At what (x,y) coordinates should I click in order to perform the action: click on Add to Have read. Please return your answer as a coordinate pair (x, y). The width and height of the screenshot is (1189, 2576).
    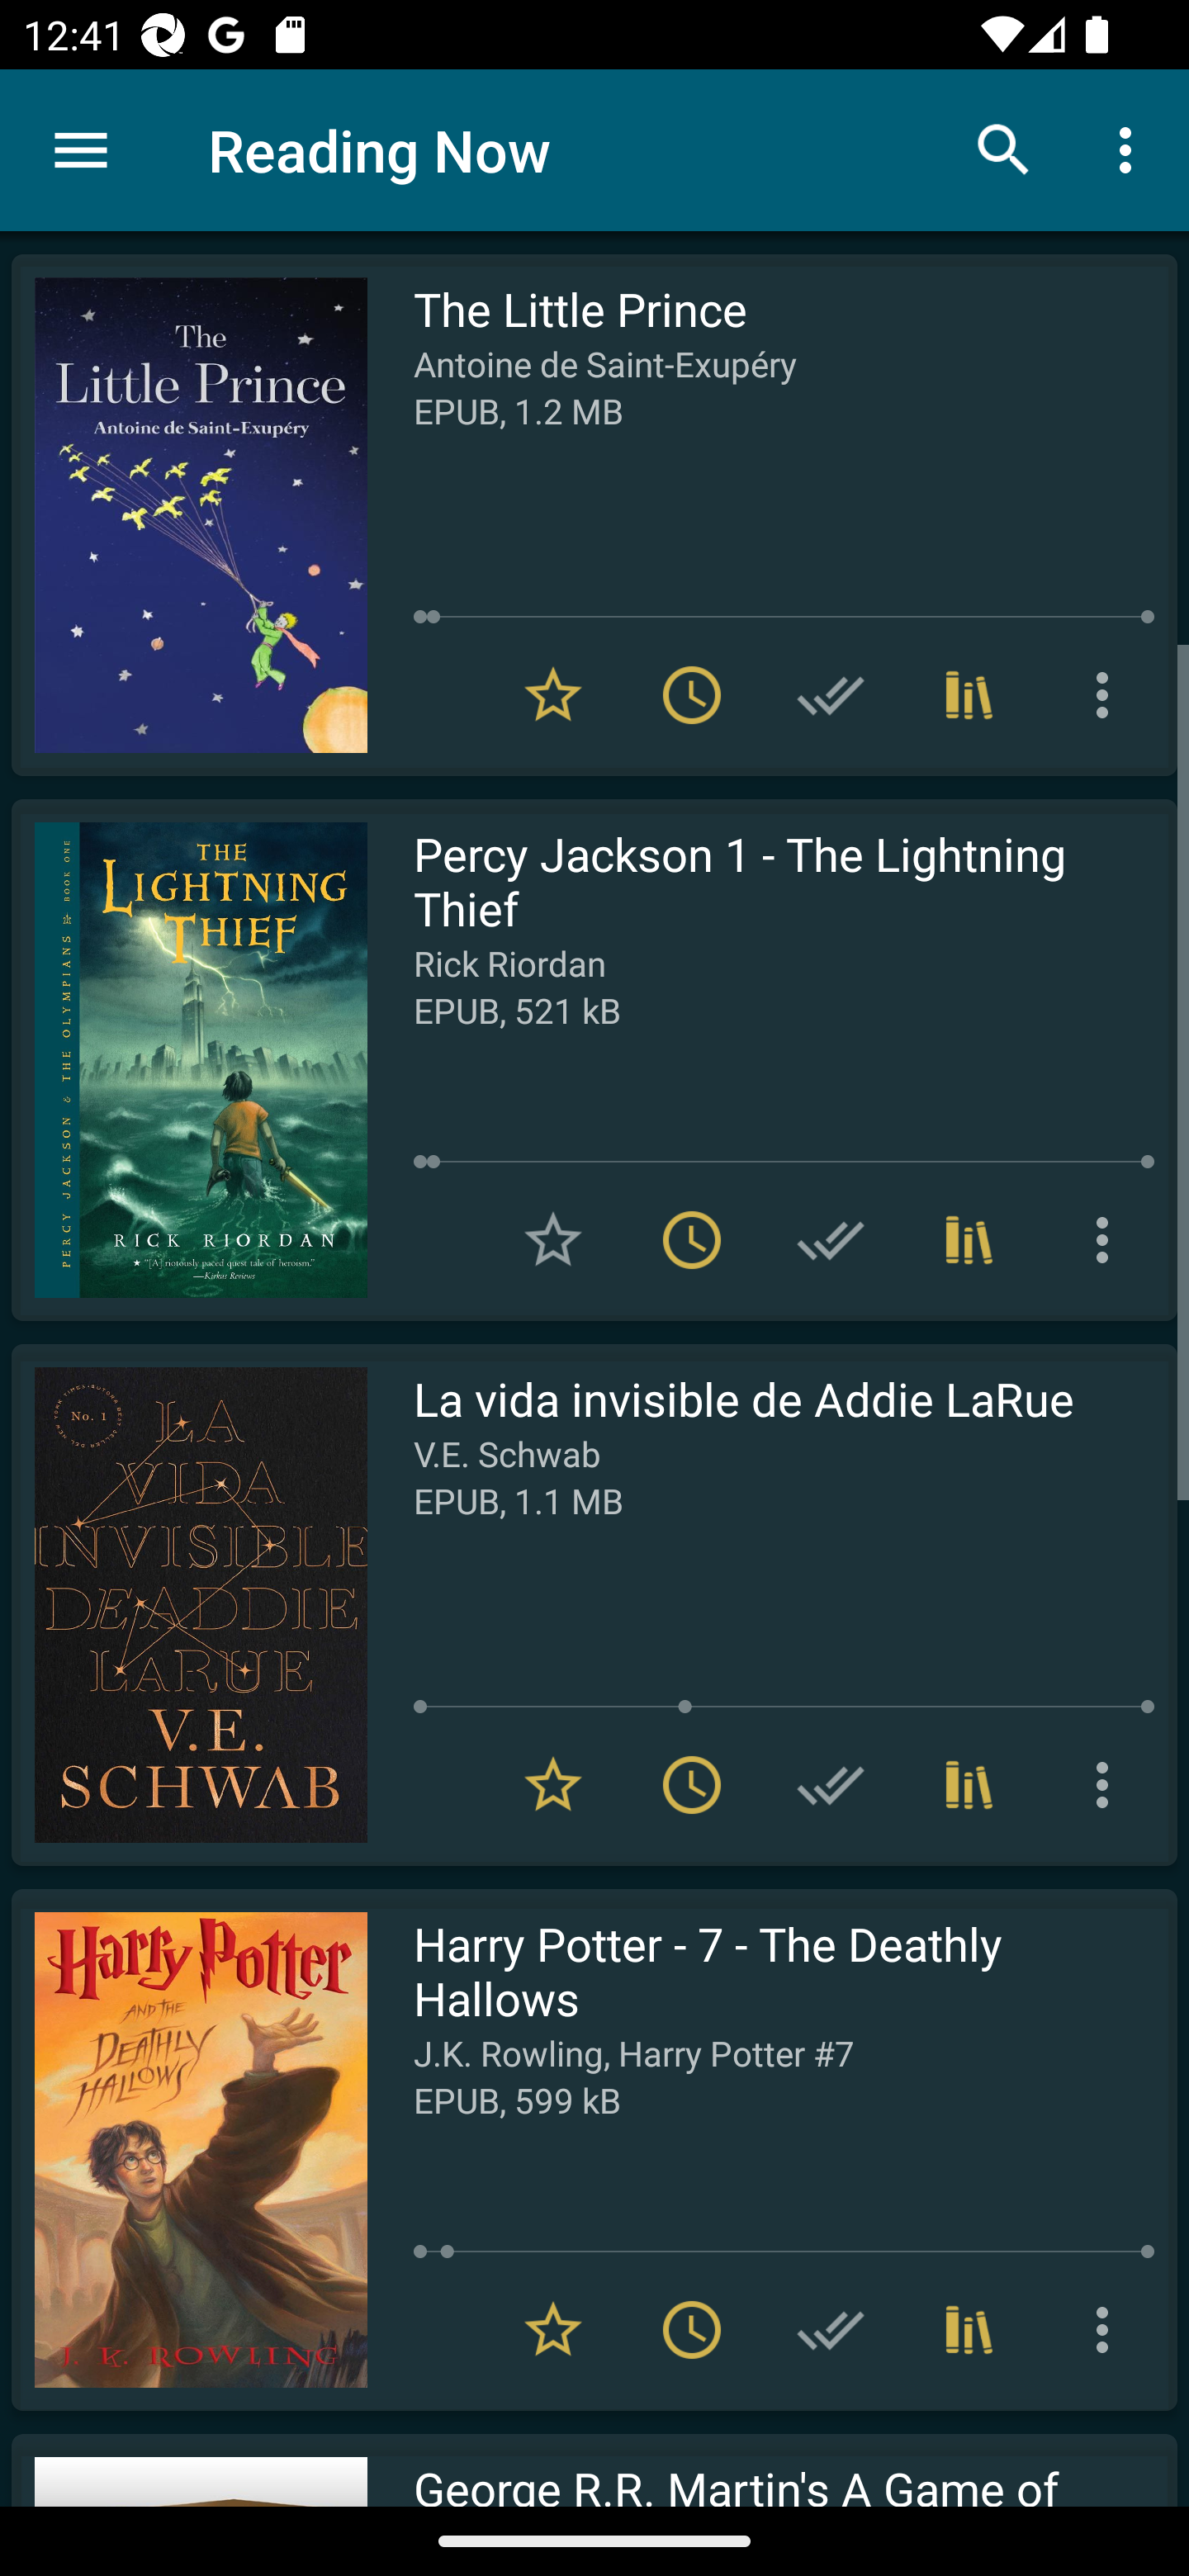
    Looking at the image, I should click on (831, 1238).